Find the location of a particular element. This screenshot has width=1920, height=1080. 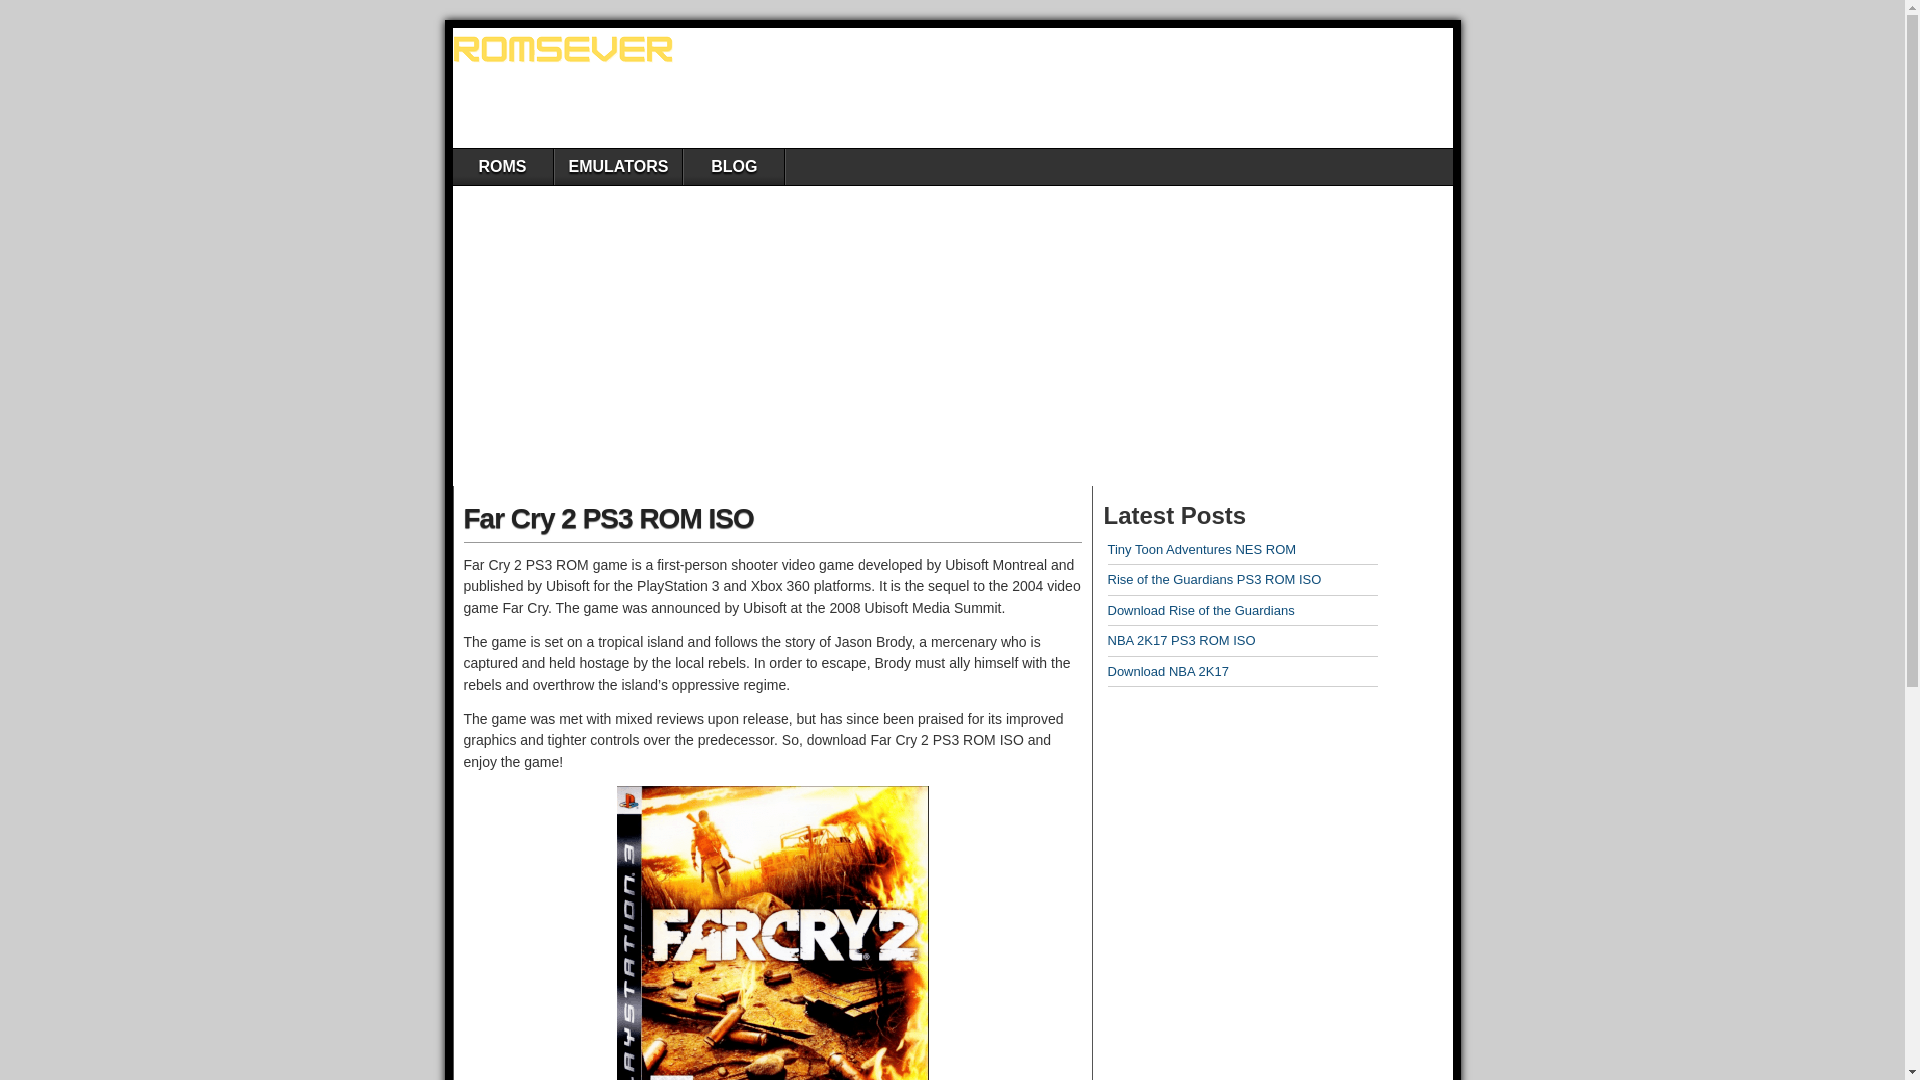

EMULATORS is located at coordinates (618, 166).